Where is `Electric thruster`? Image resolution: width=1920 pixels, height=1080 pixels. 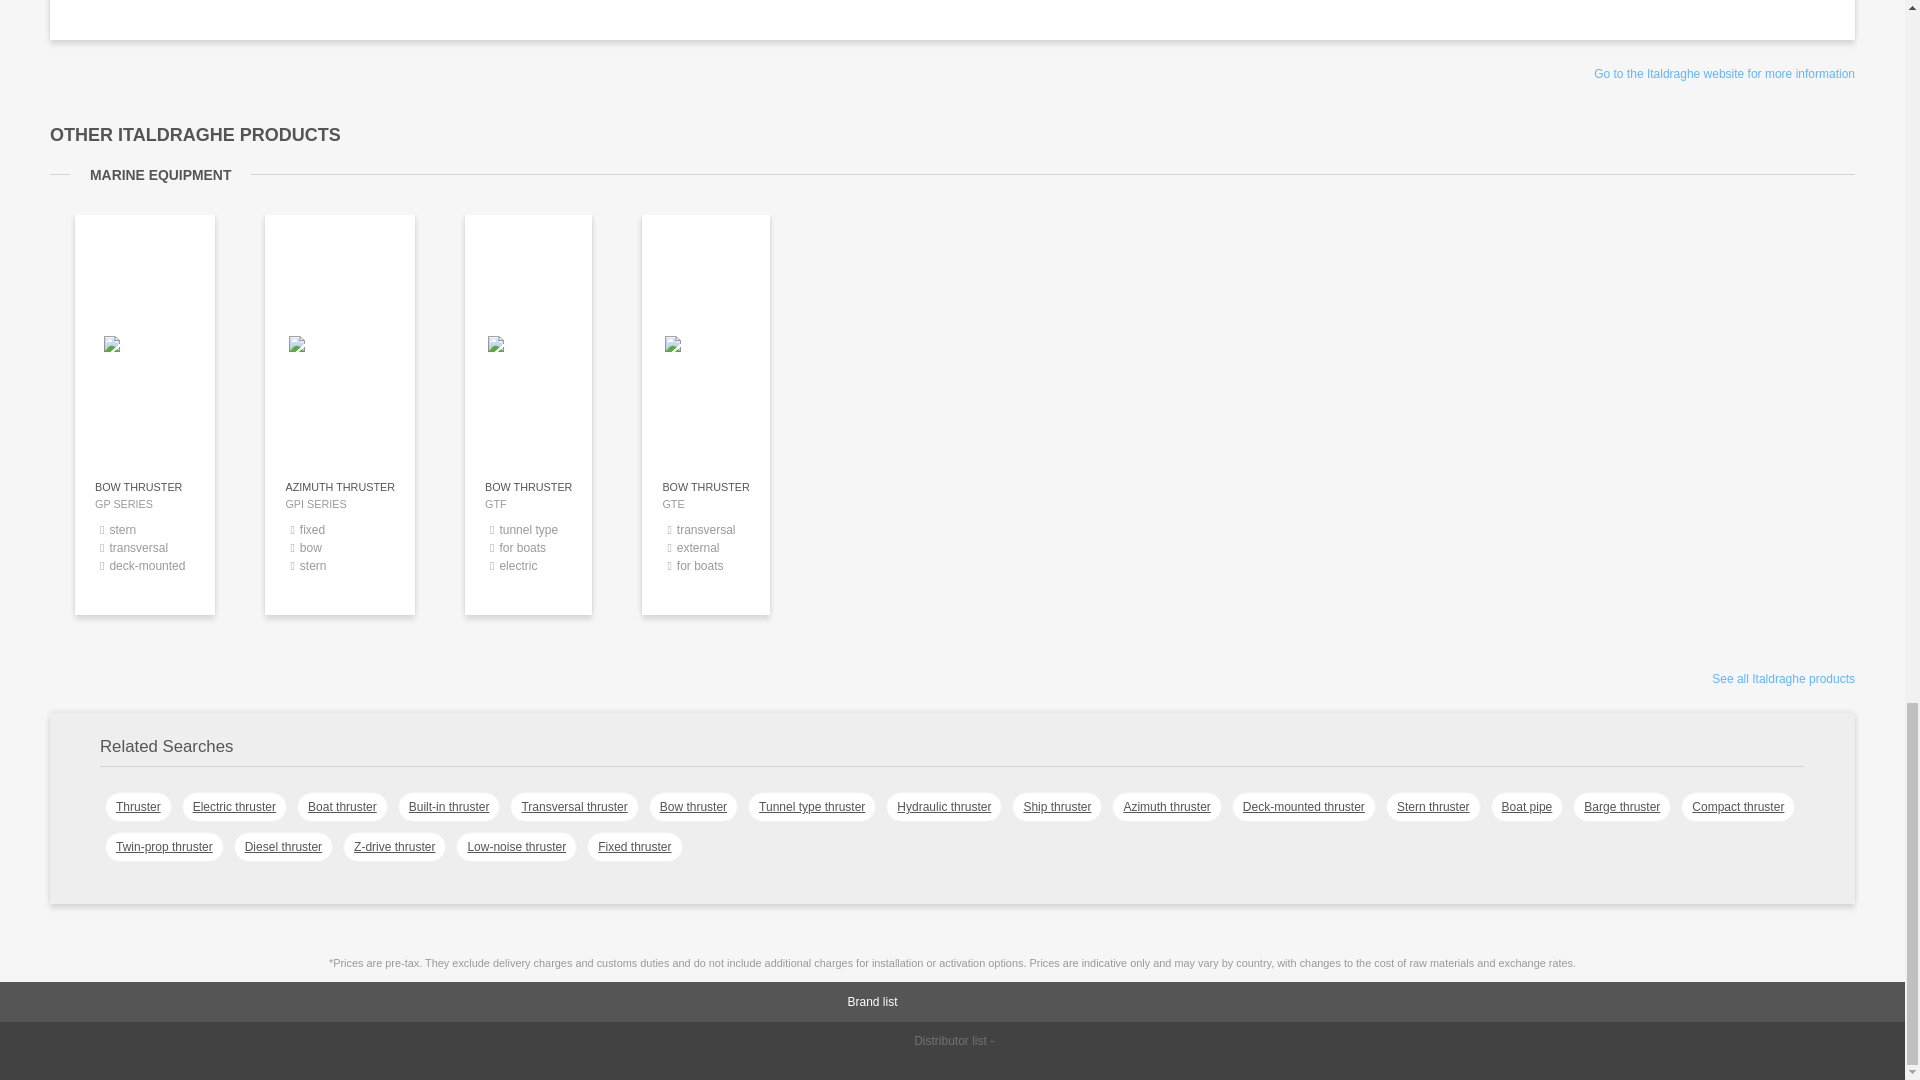 Electric thruster is located at coordinates (1783, 678).